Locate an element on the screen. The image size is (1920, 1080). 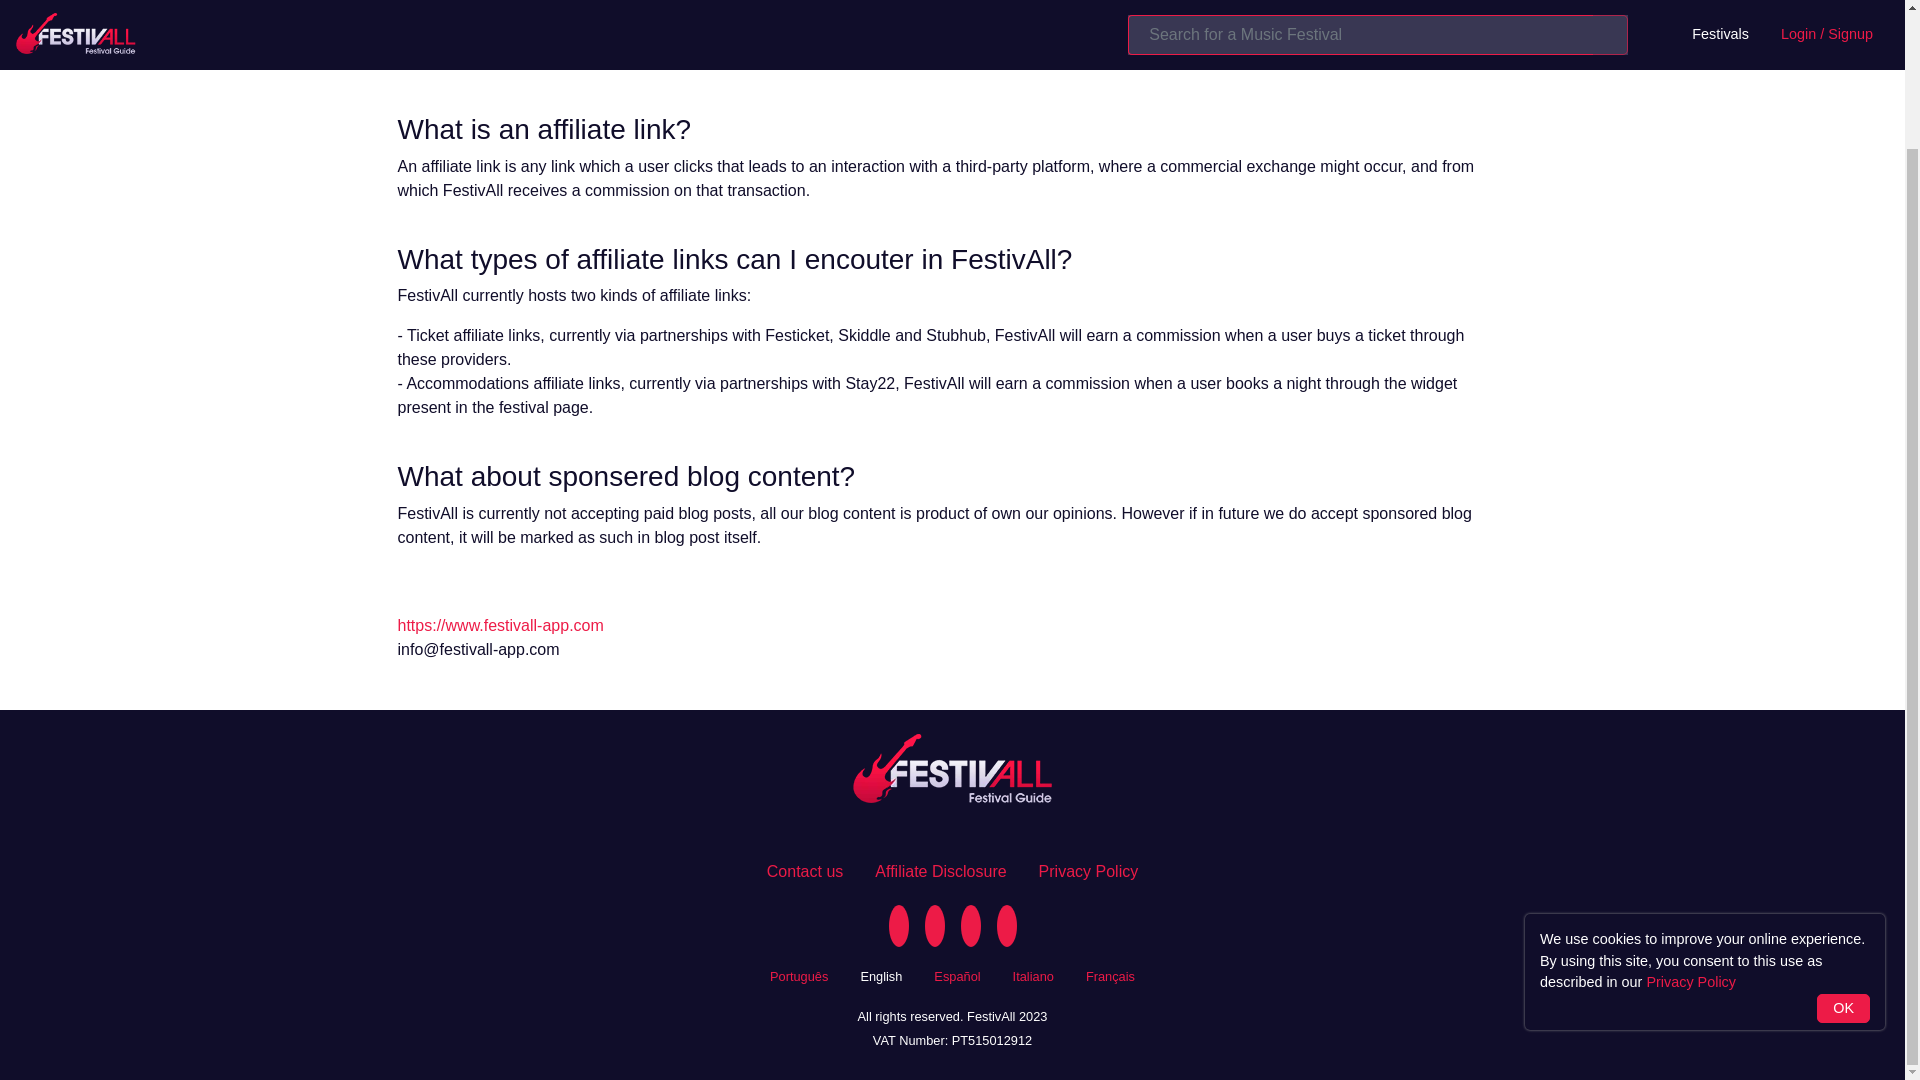
Privacy Policy is located at coordinates (1088, 871).